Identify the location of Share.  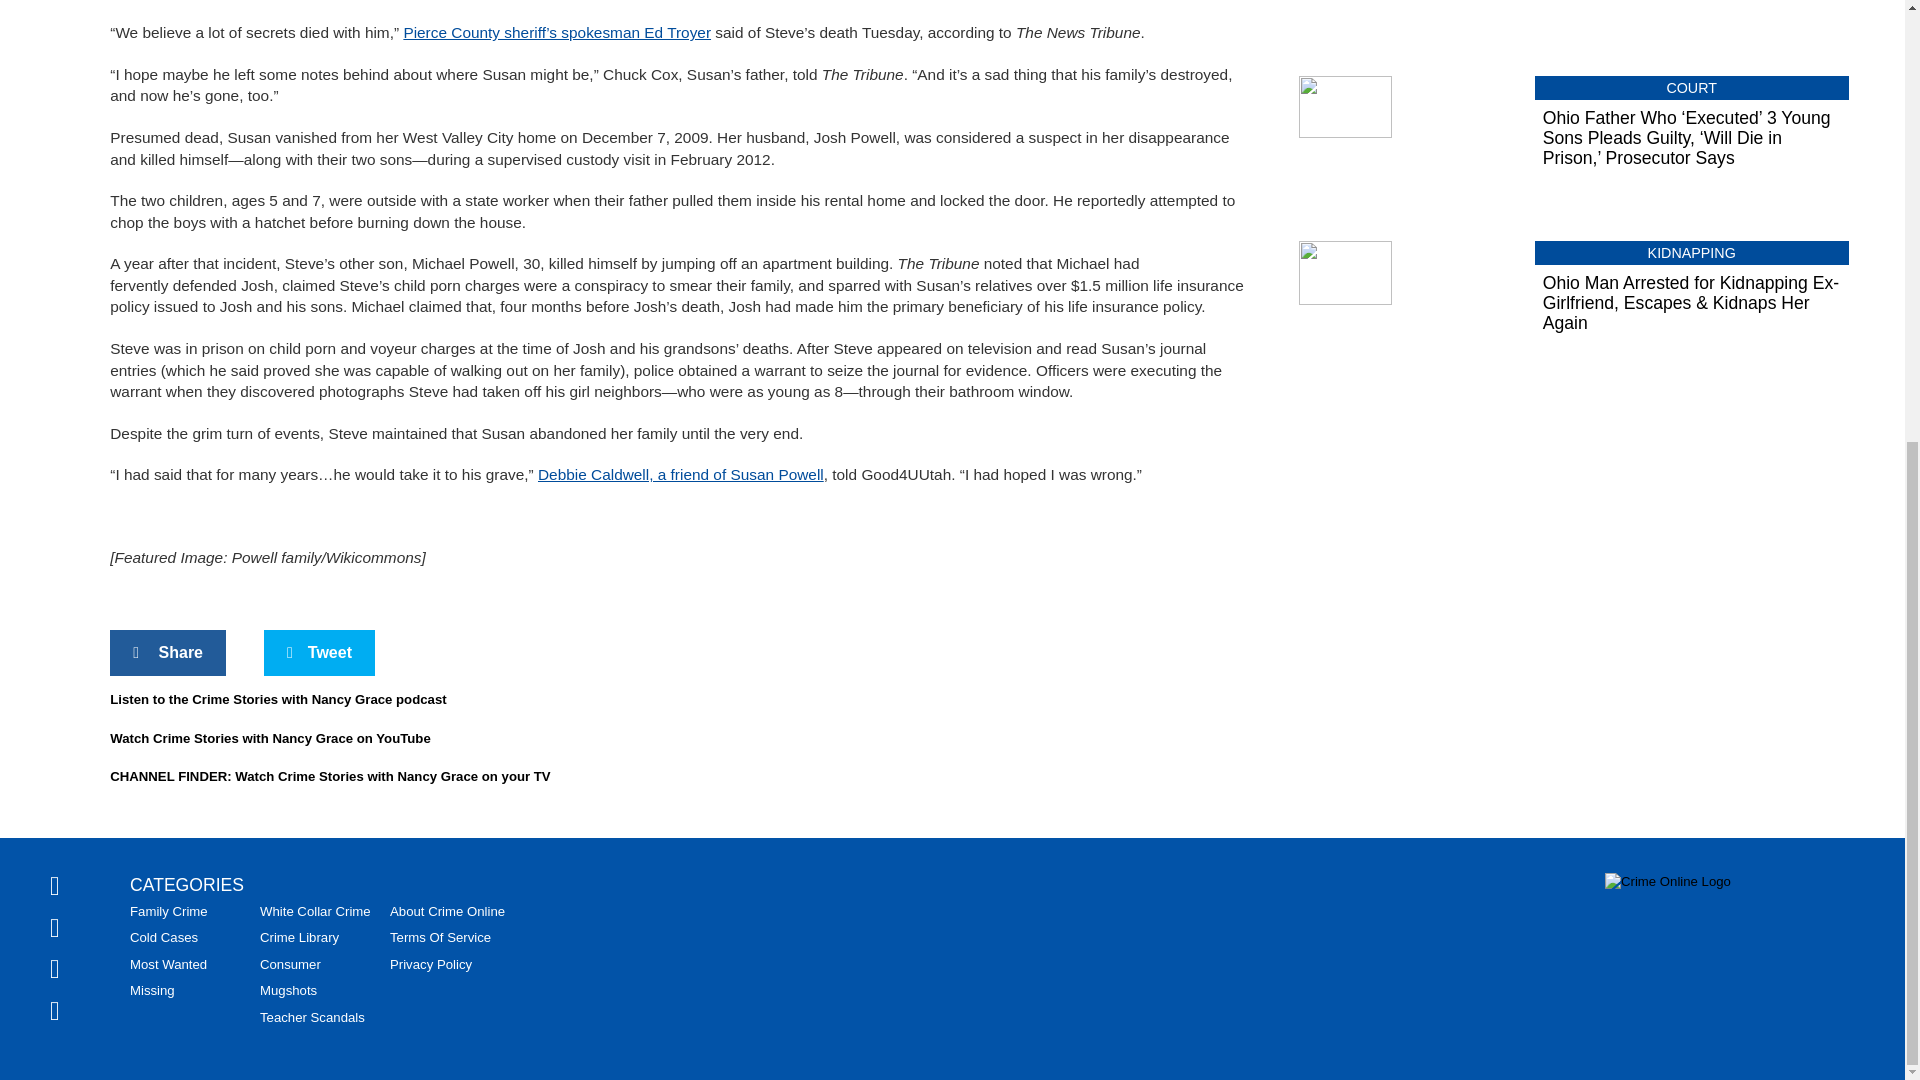
(168, 652).